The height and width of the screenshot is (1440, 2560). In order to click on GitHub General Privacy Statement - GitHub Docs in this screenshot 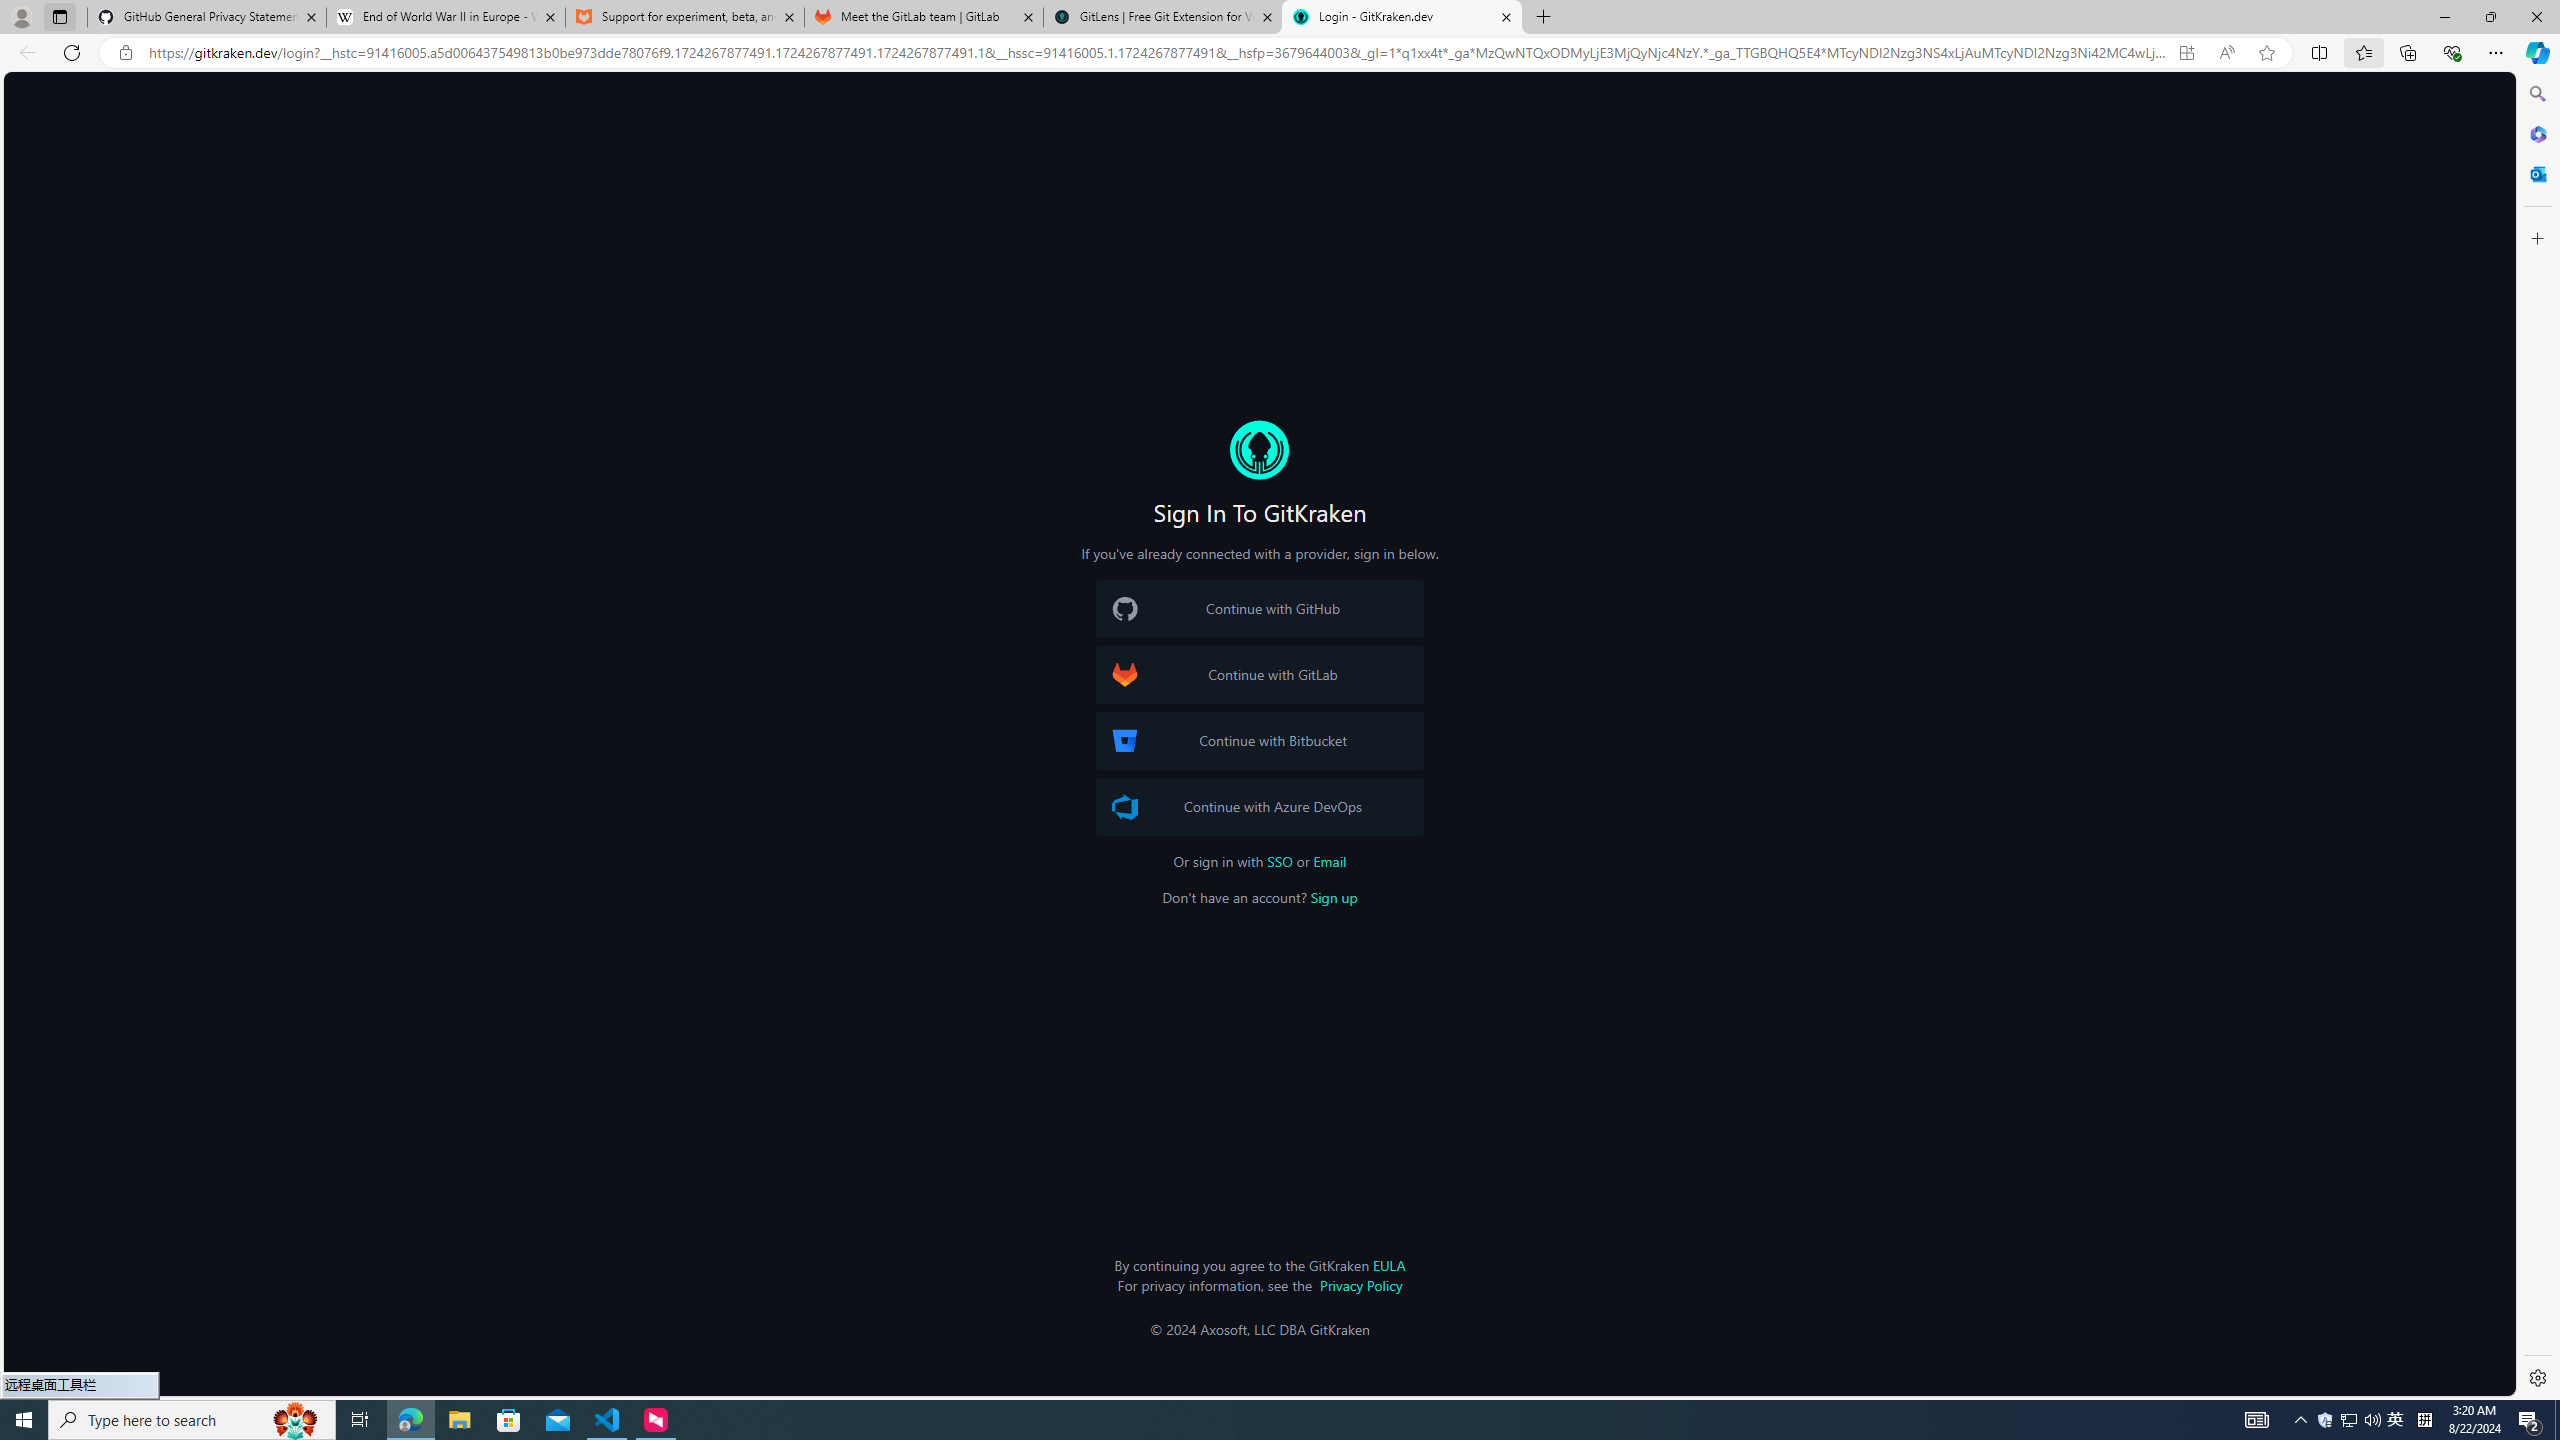, I will do `click(207, 17)`.